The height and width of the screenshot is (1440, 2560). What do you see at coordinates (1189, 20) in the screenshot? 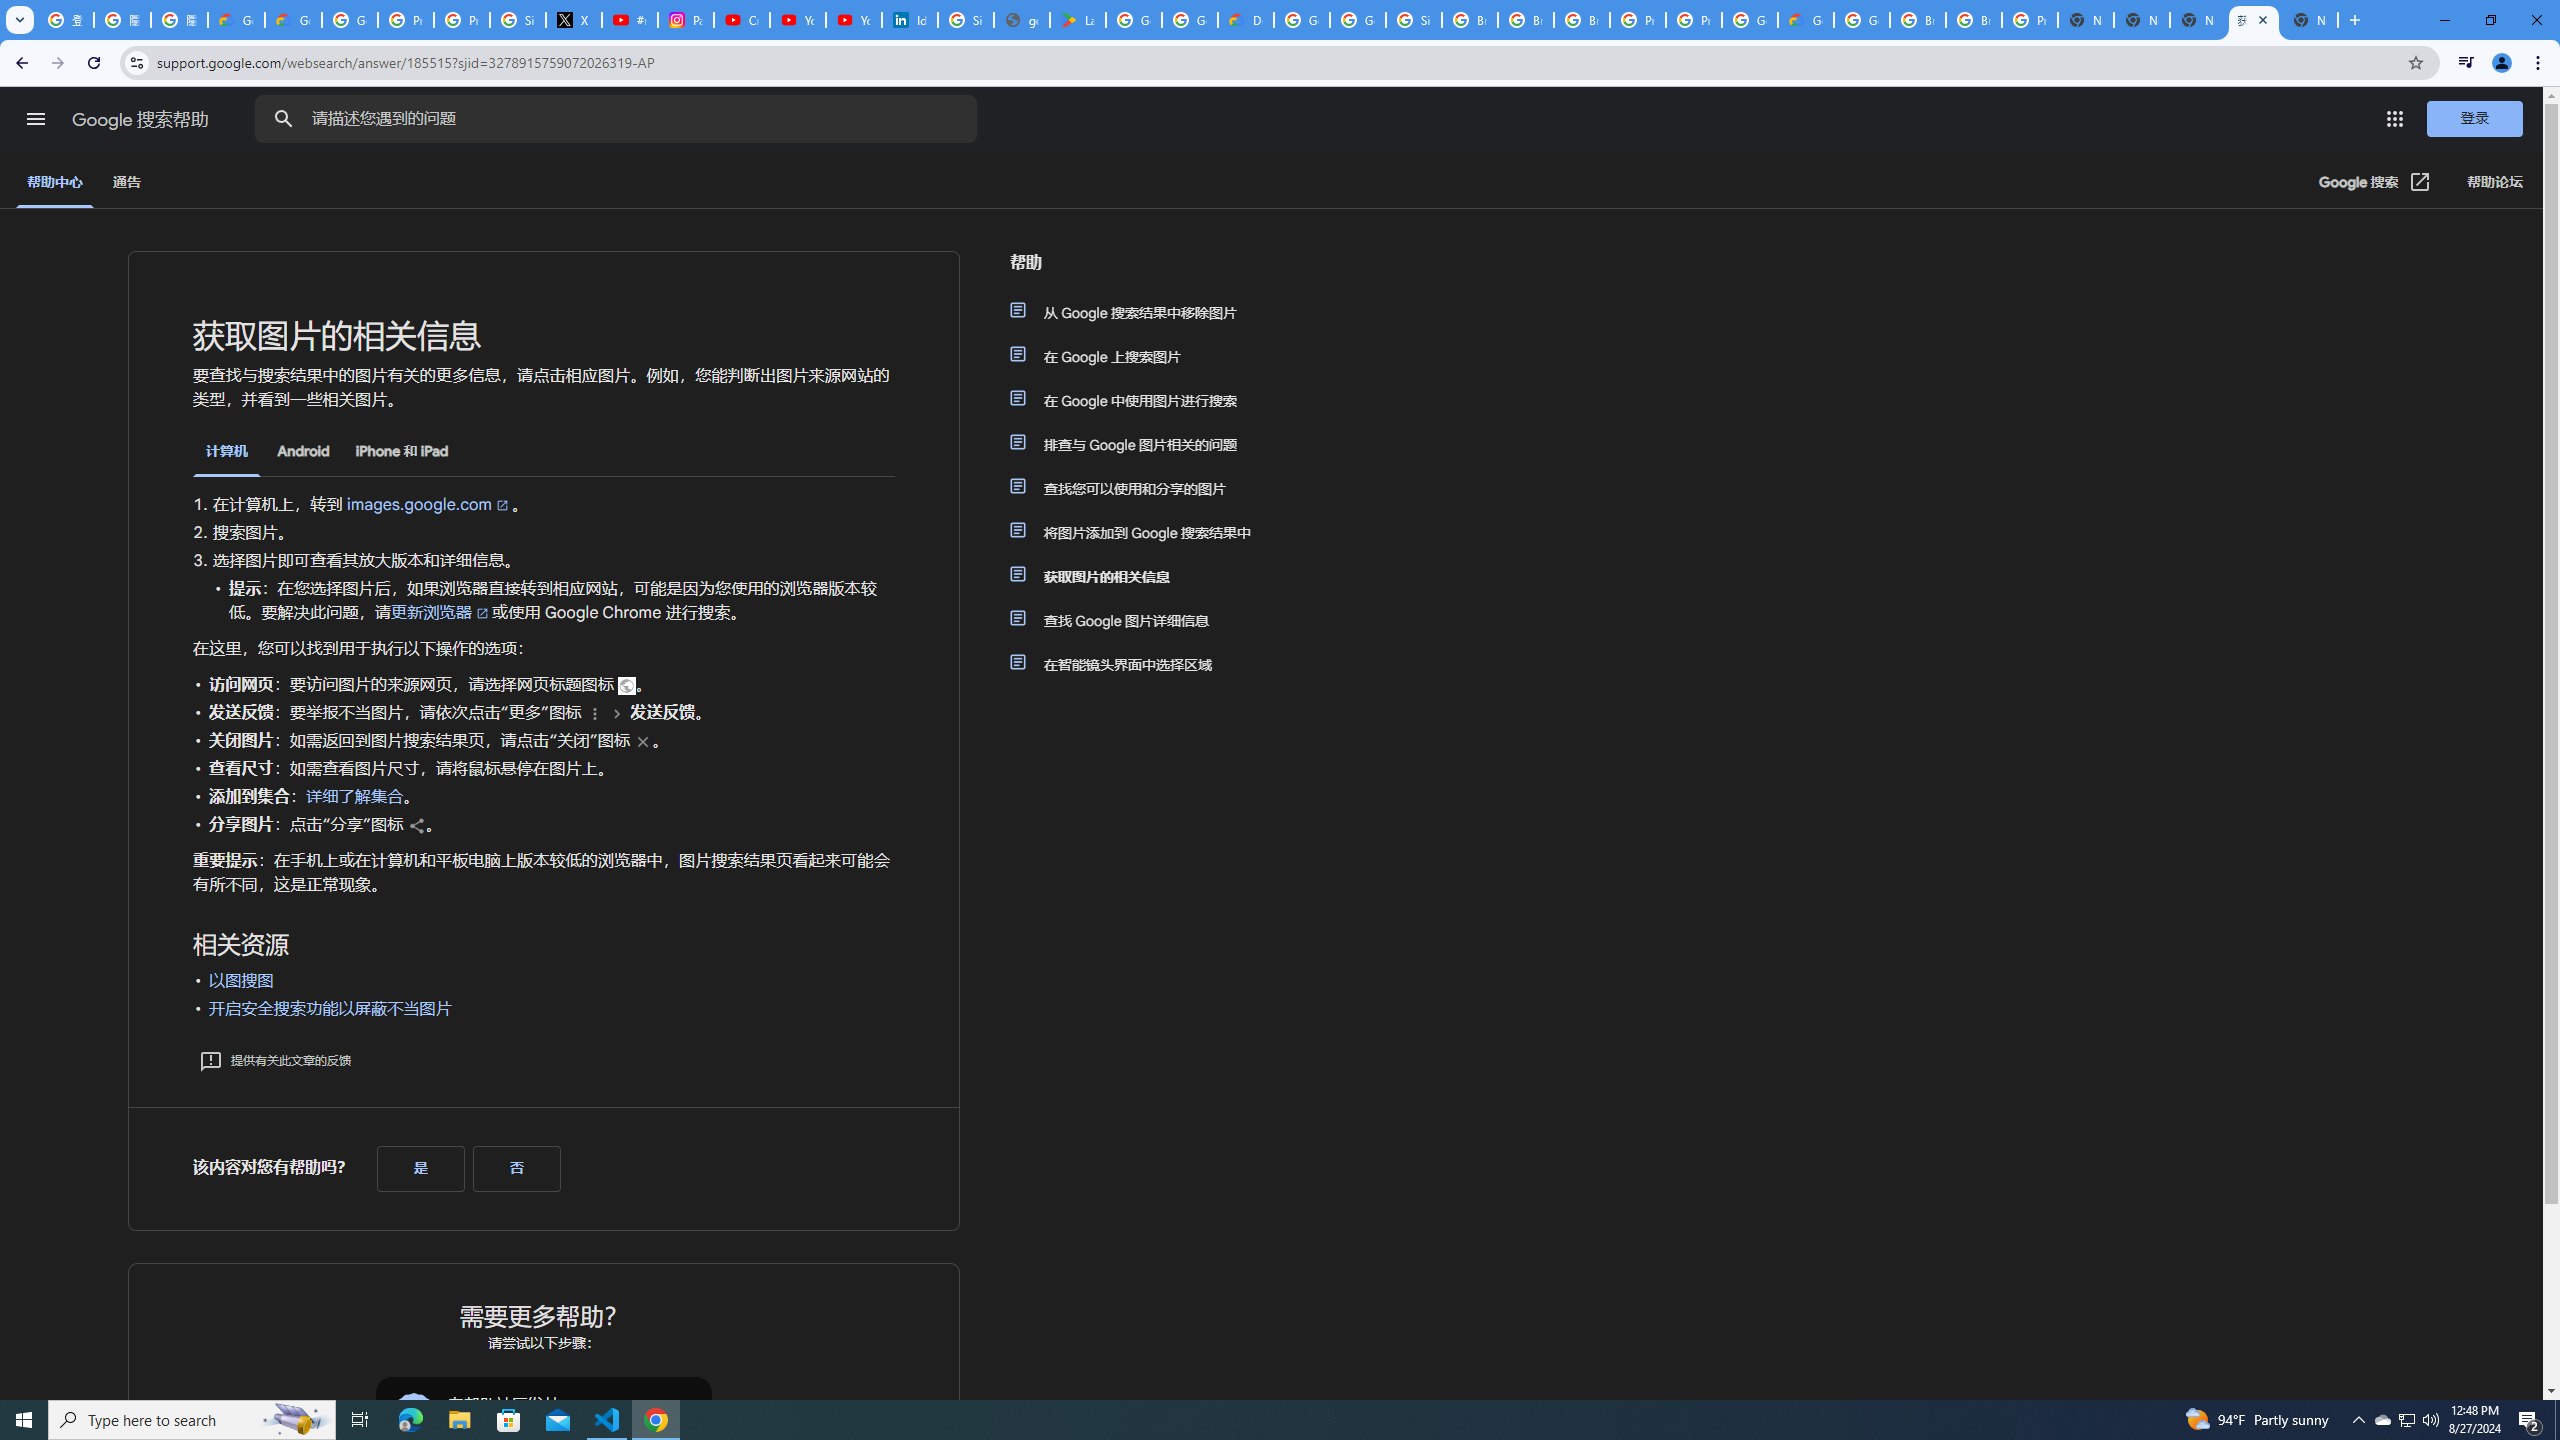
I see `Google Workspace - Specific Terms` at bounding box center [1189, 20].